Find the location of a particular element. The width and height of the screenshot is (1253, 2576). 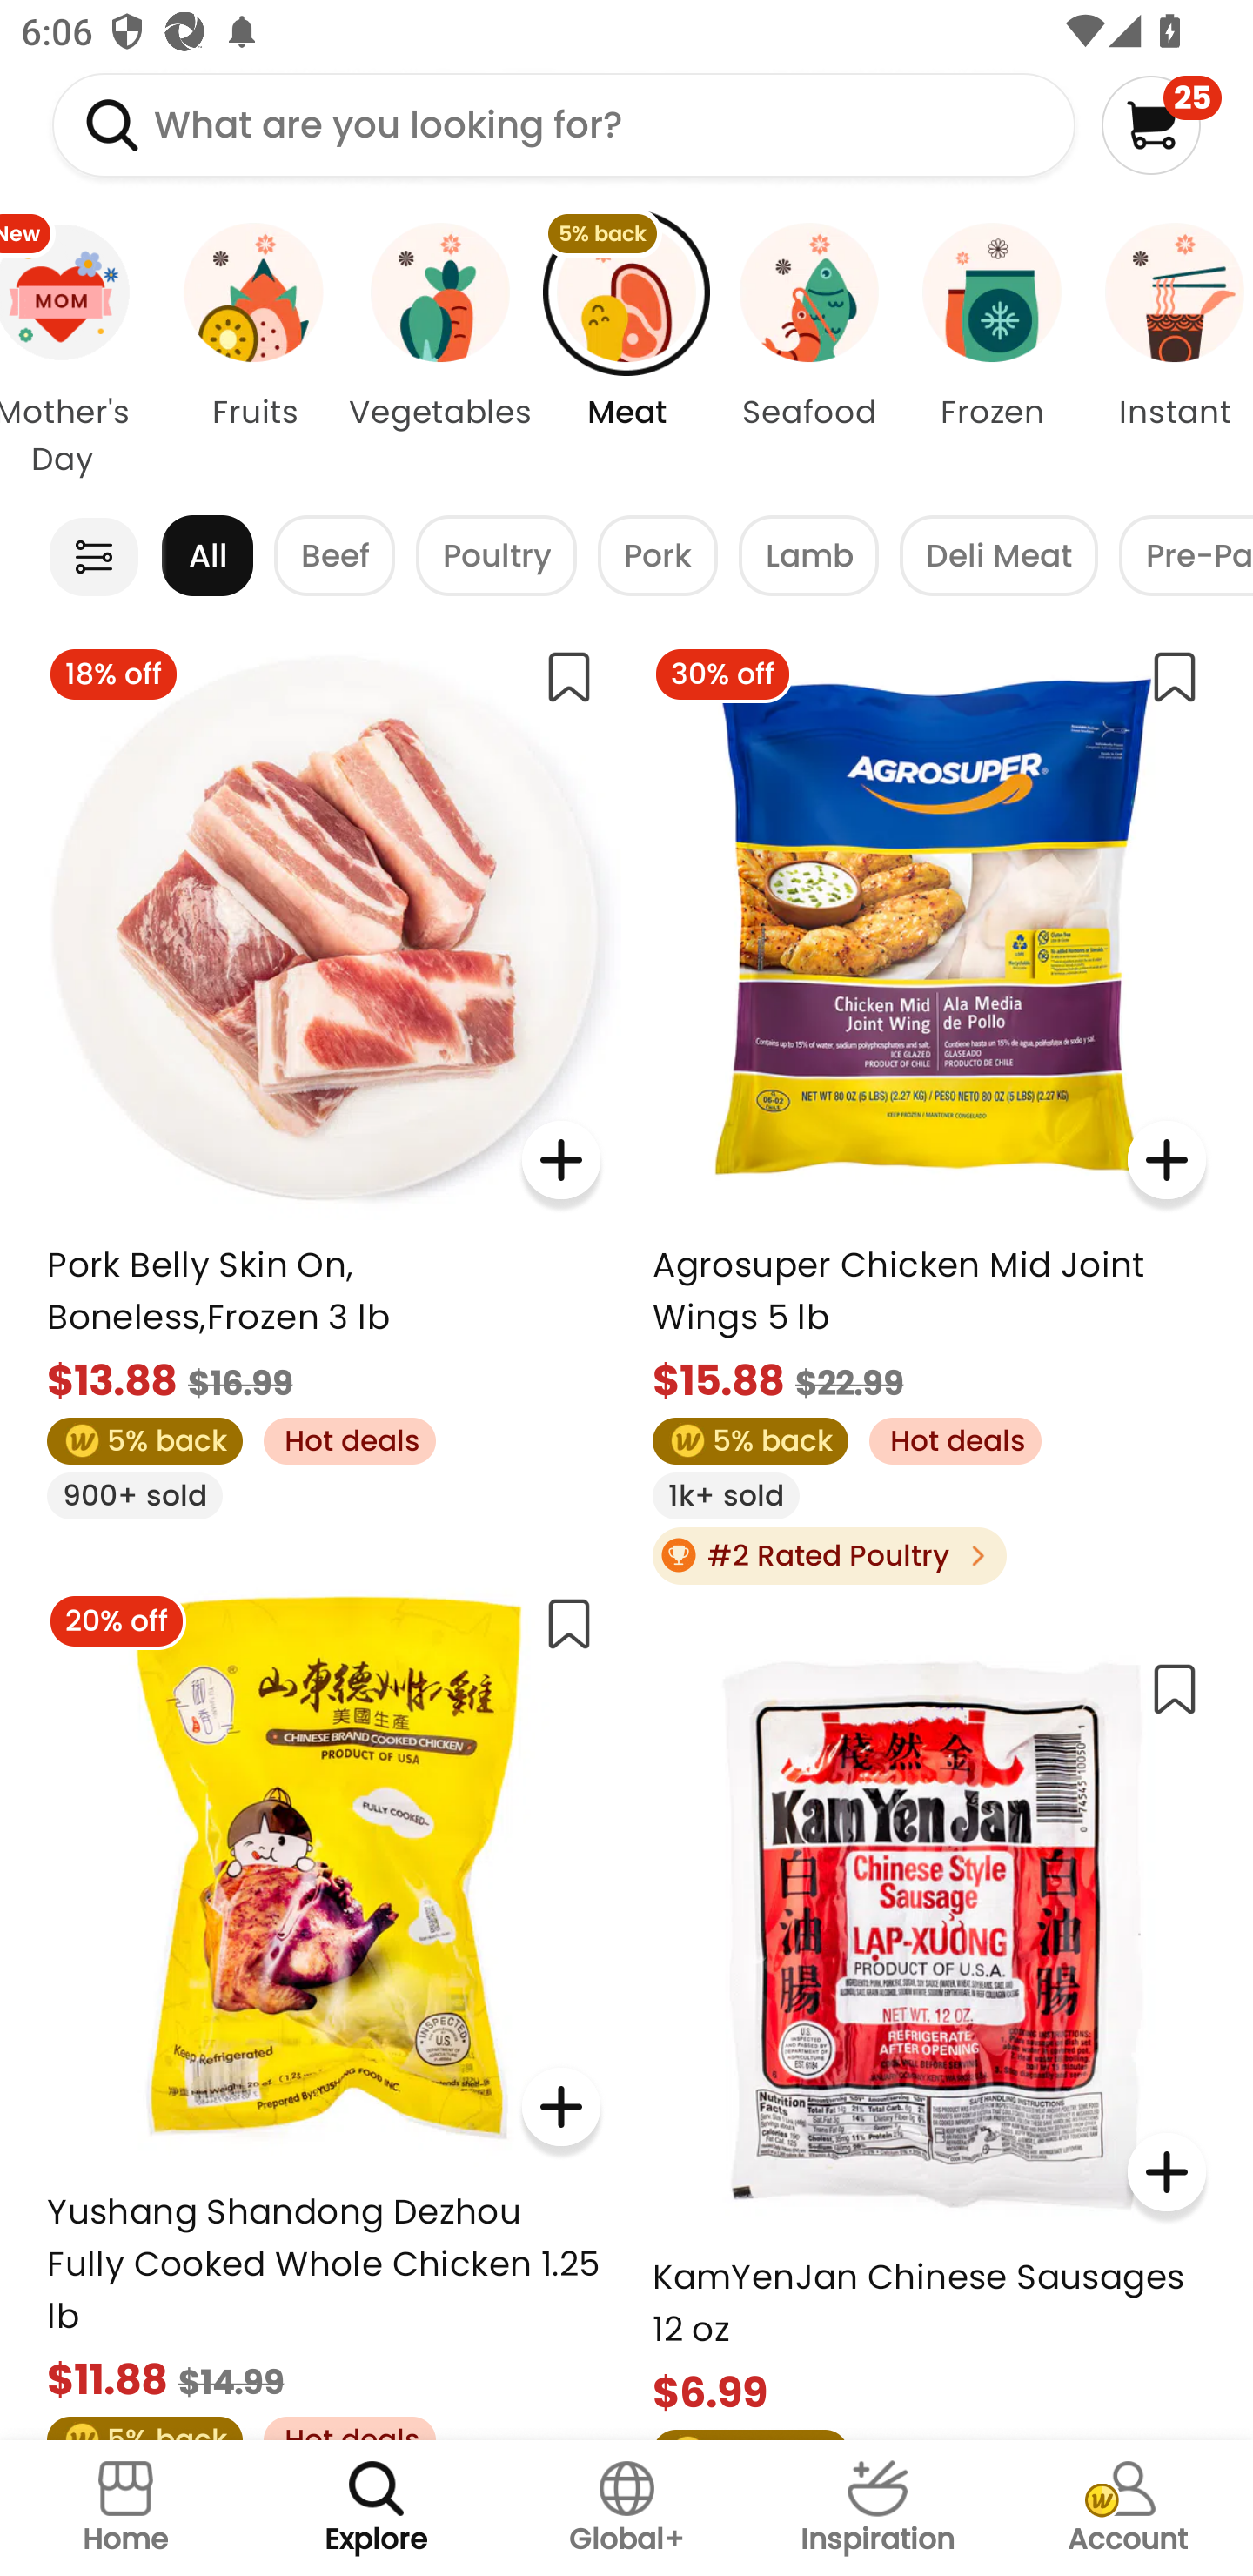

25 is located at coordinates (1161, 124).